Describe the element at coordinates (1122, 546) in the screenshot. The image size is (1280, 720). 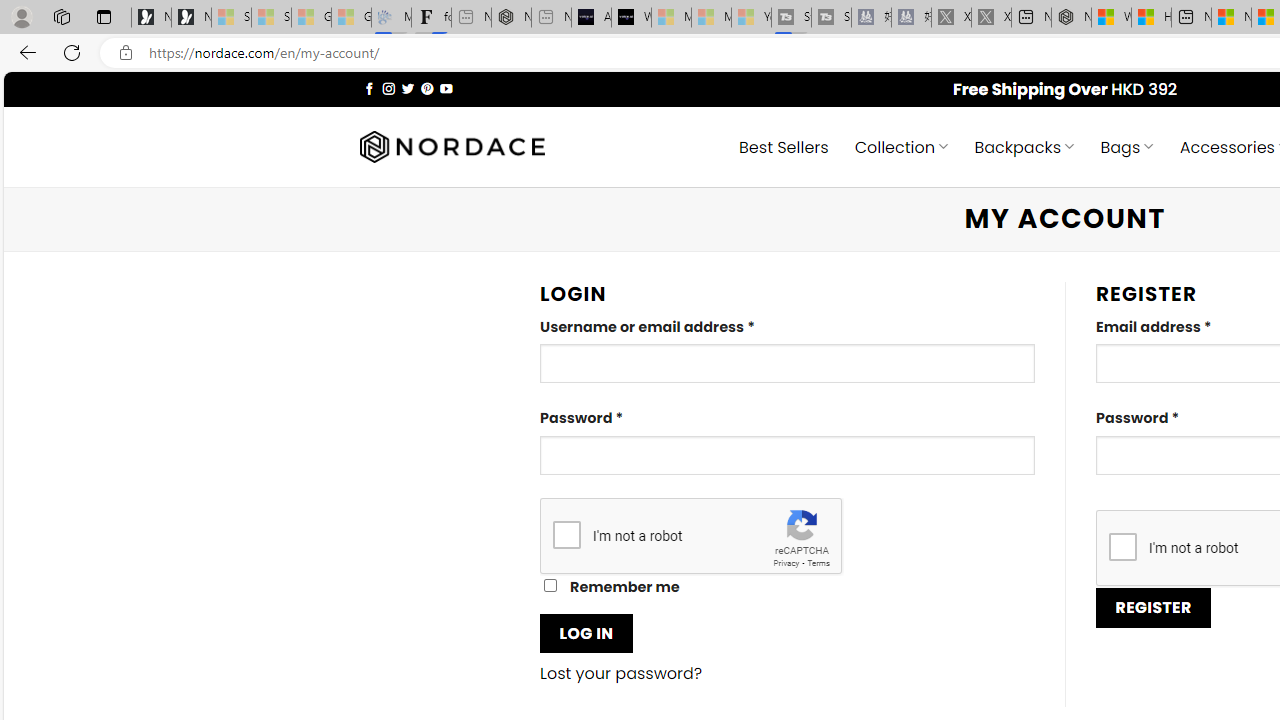
I see `I'm not a robot` at that location.